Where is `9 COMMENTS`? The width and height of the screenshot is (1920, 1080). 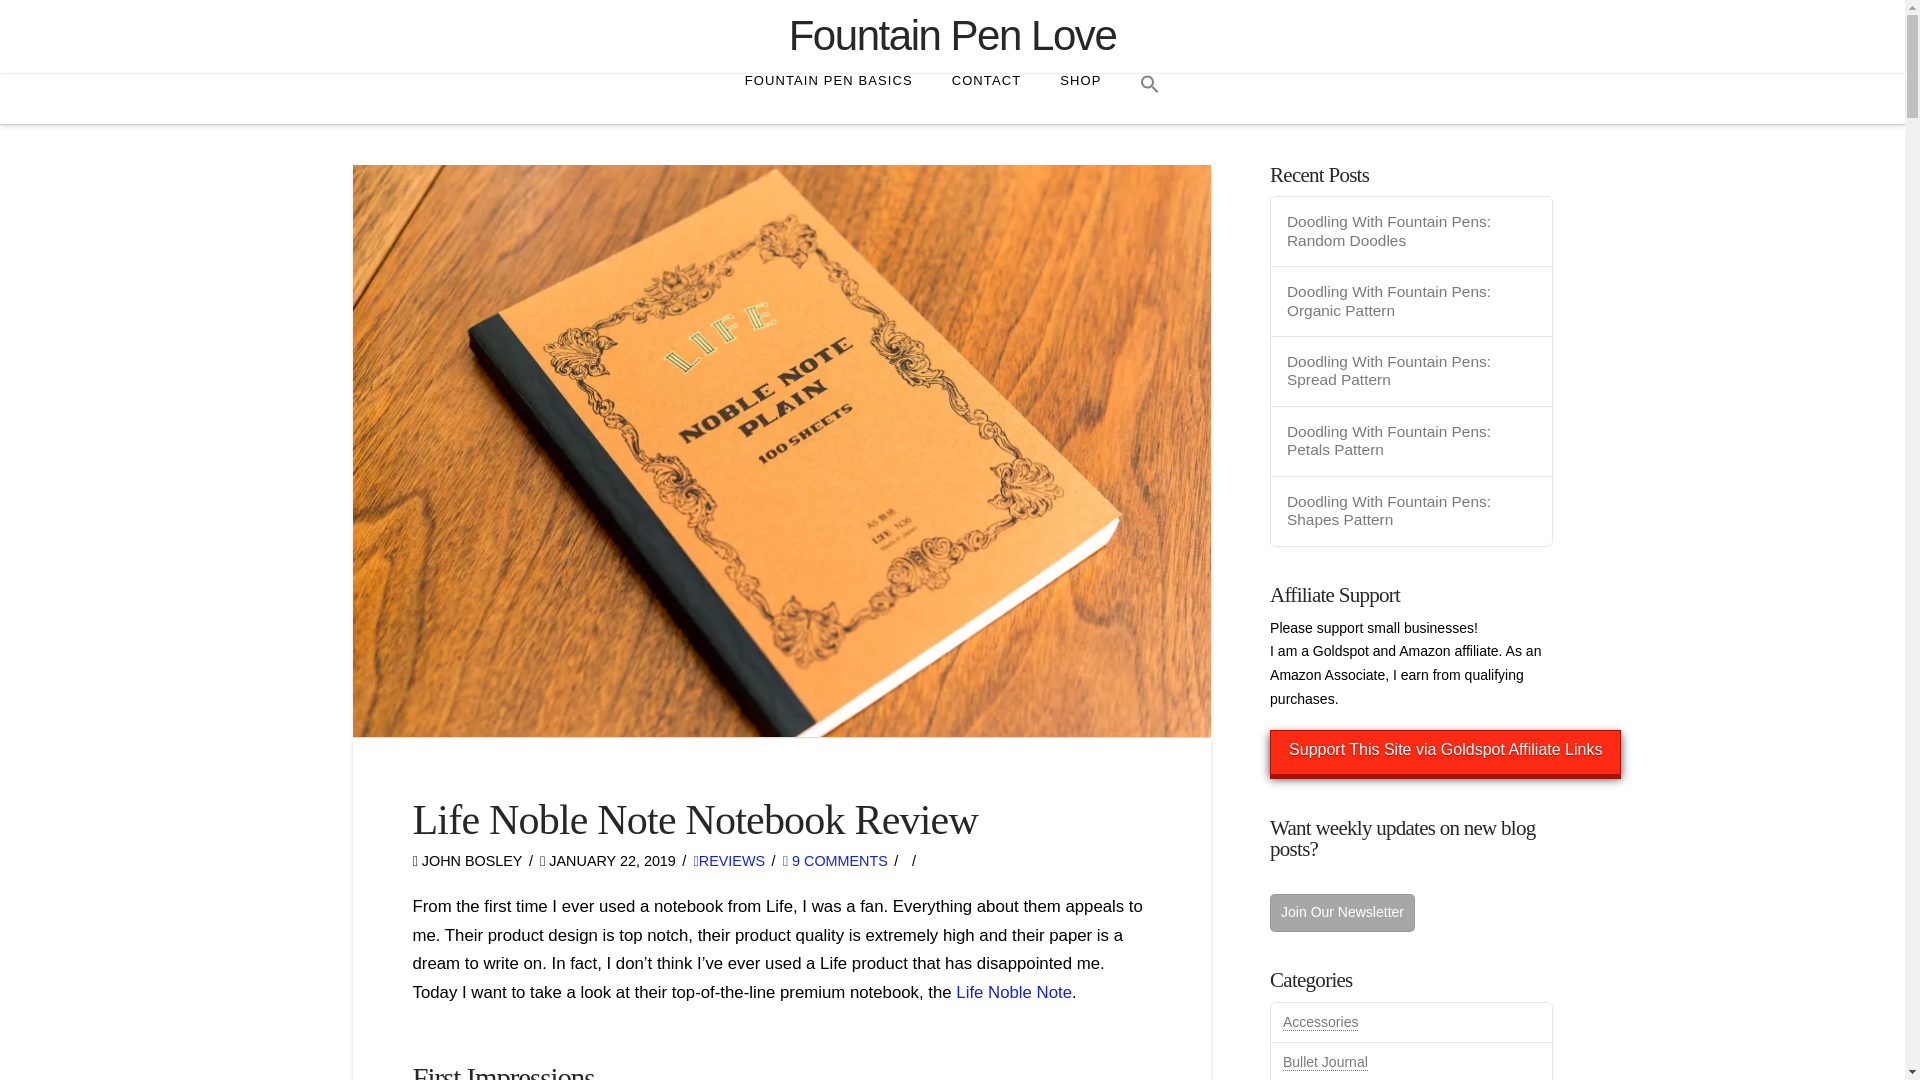 9 COMMENTS is located at coordinates (835, 860).